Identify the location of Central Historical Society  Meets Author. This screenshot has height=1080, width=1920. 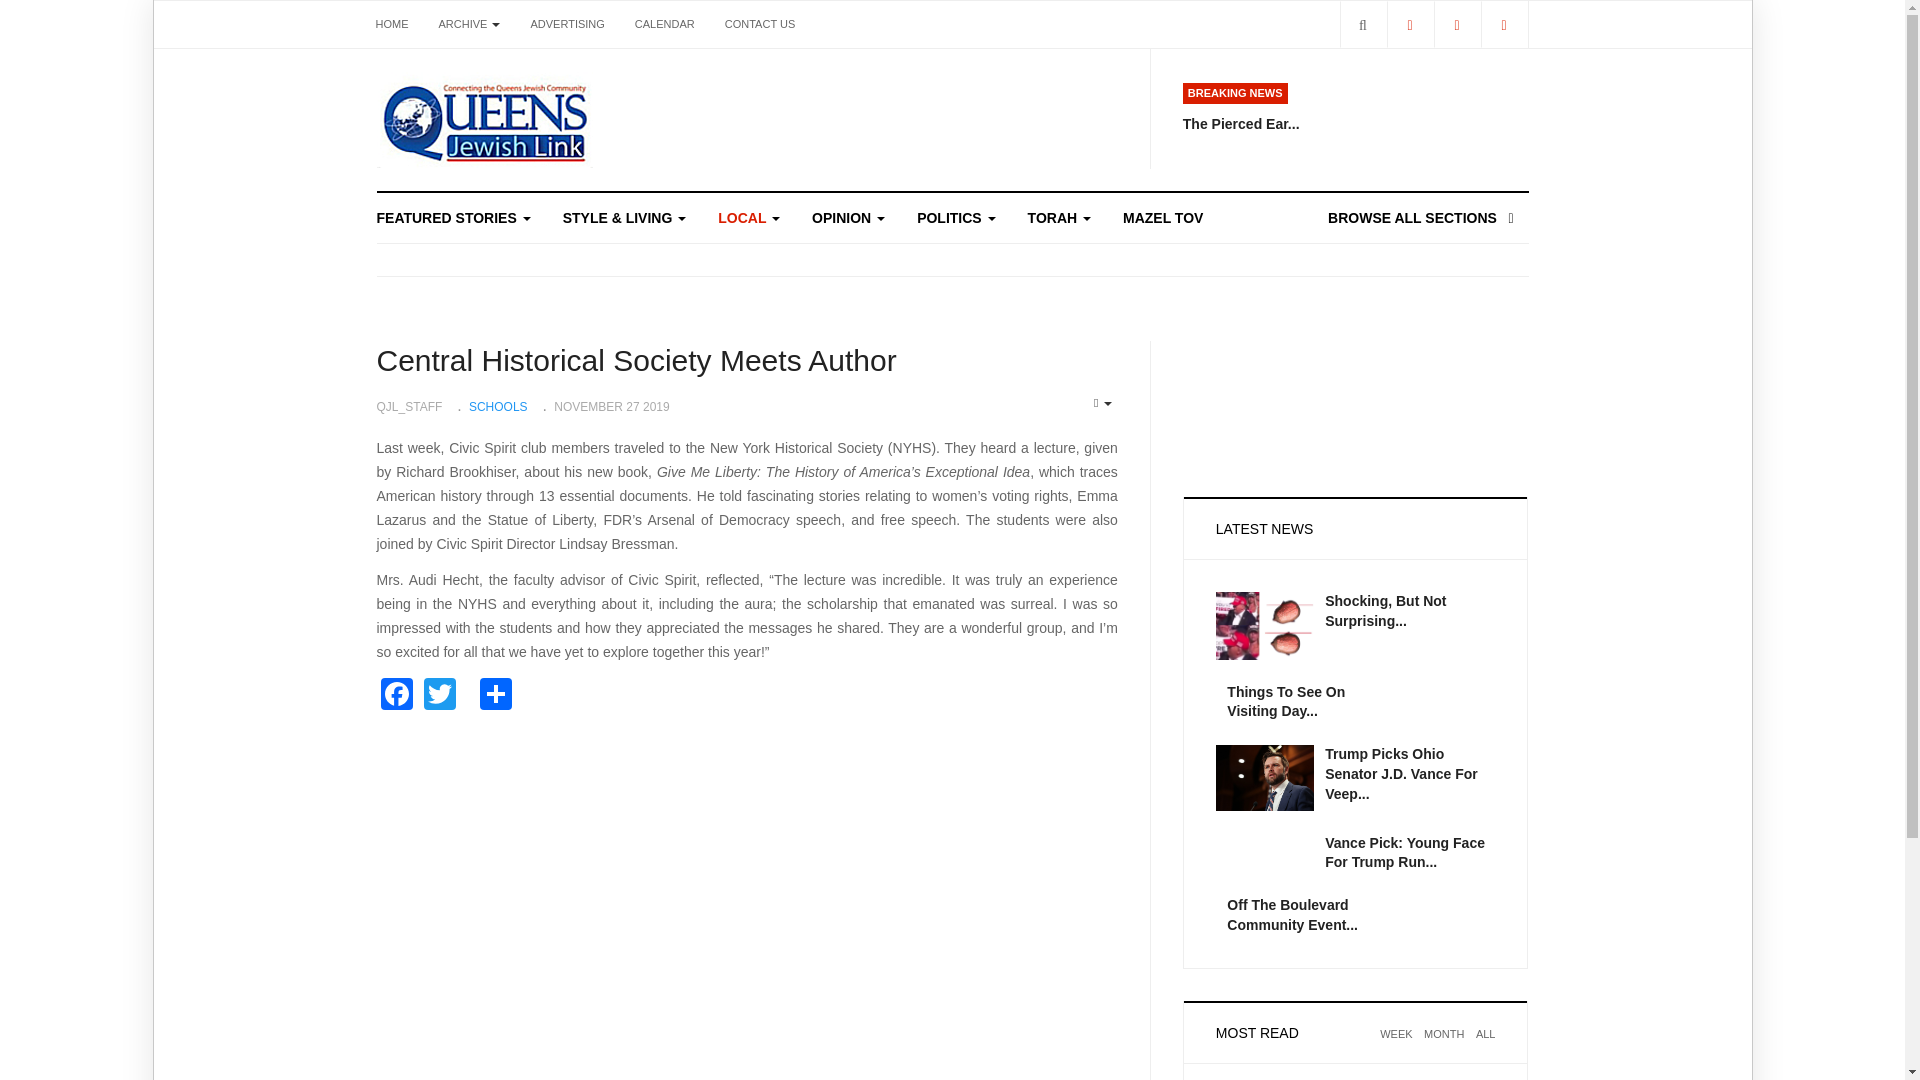
(636, 360).